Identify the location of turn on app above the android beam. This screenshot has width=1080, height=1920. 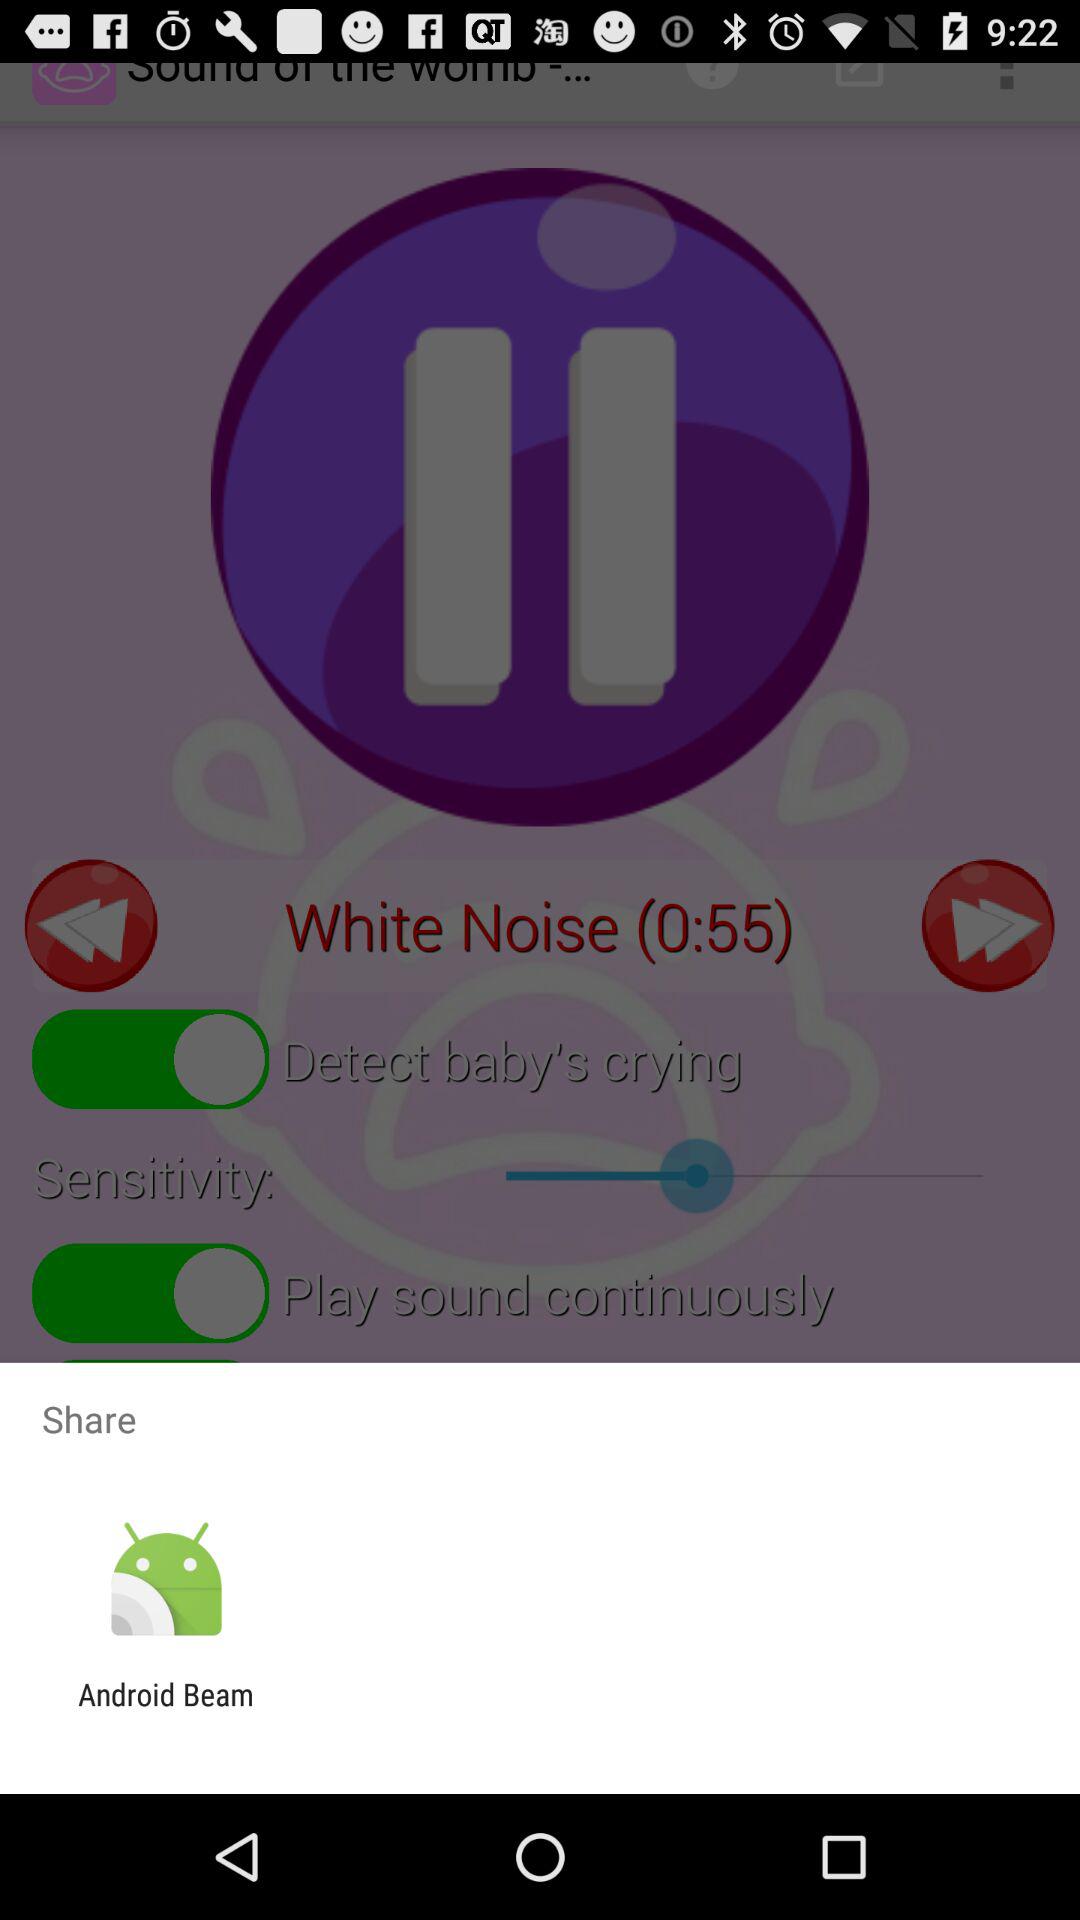
(166, 1580).